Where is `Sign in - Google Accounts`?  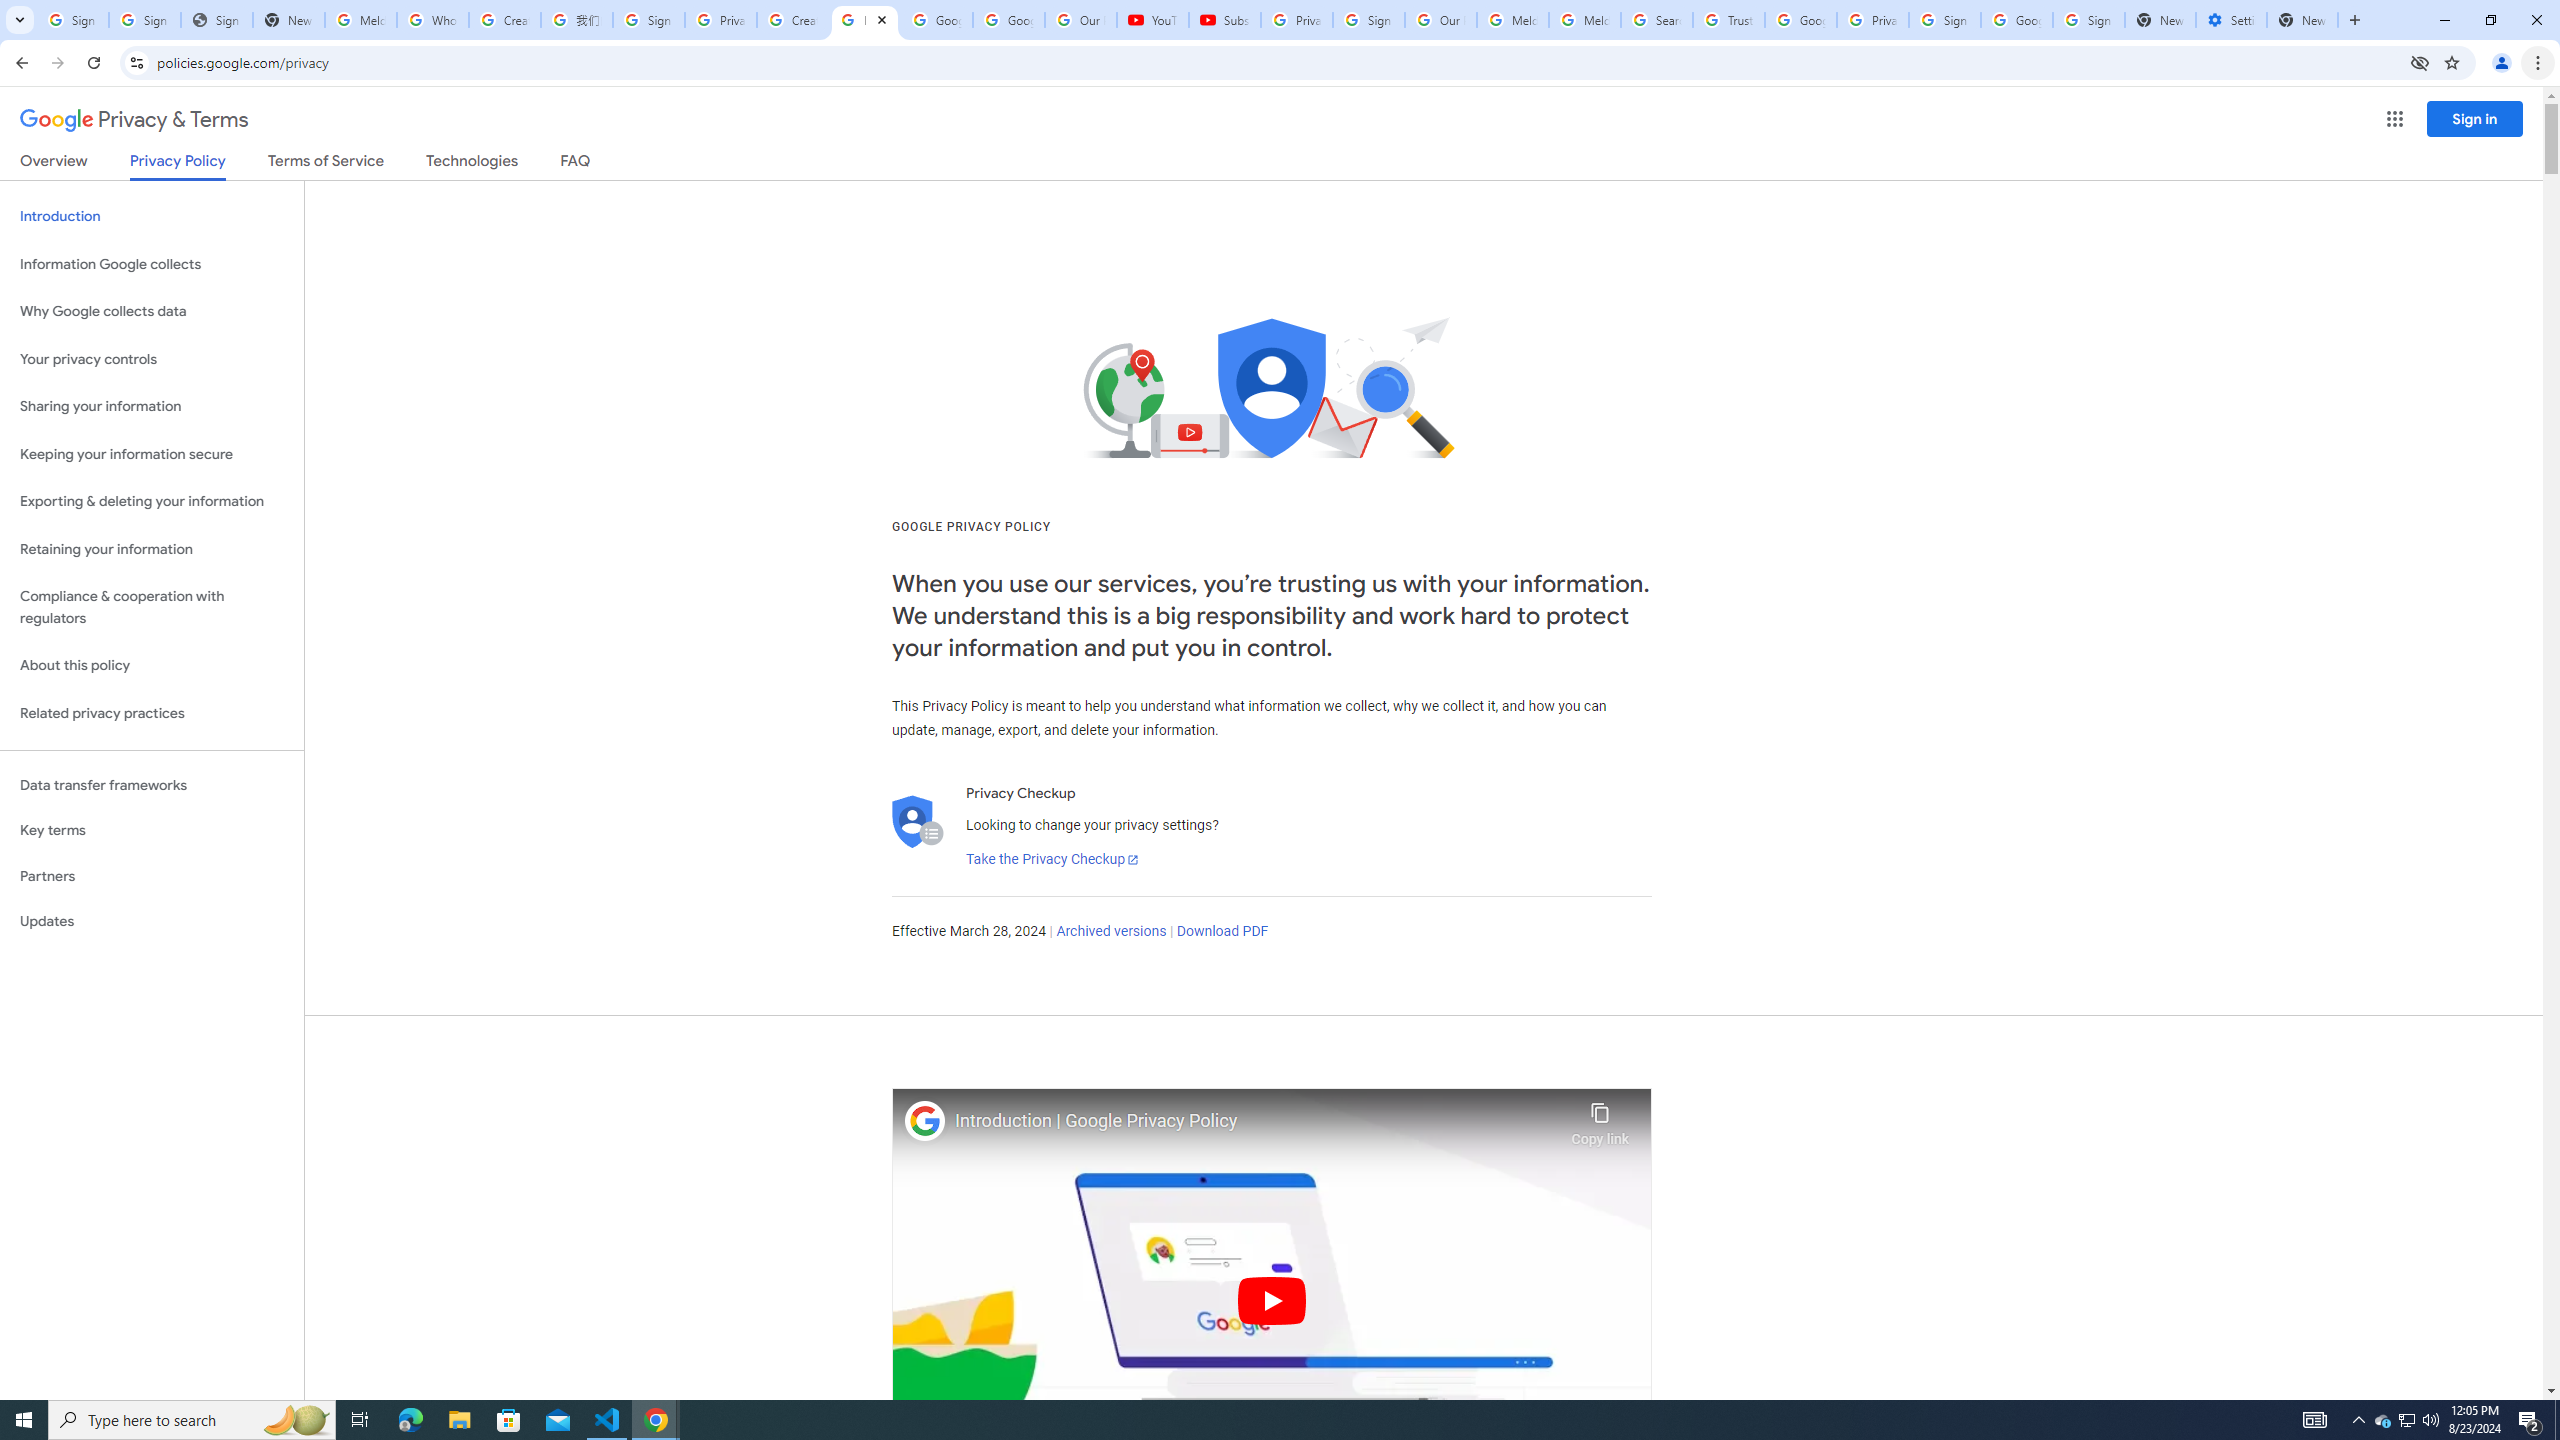
Sign in - Google Accounts is located at coordinates (1944, 20).